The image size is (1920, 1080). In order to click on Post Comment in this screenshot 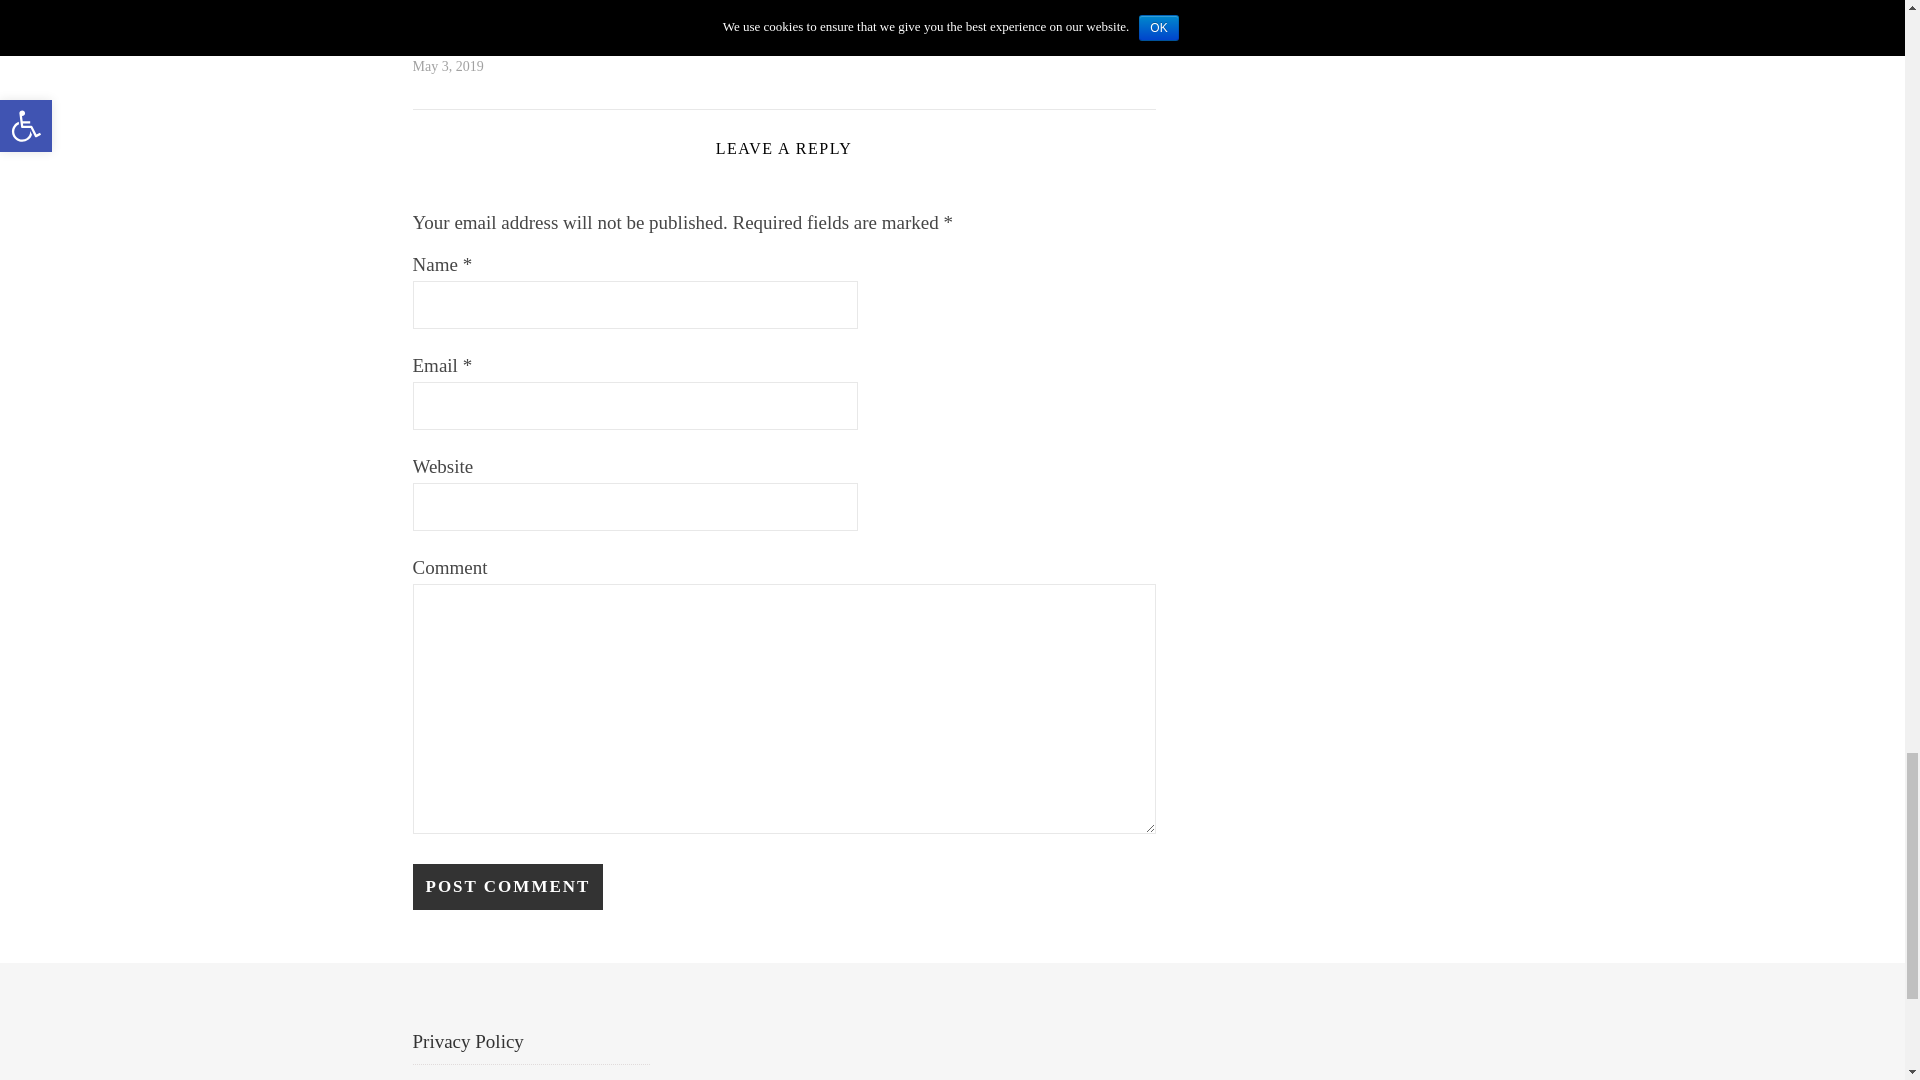, I will do `click(507, 887)`.